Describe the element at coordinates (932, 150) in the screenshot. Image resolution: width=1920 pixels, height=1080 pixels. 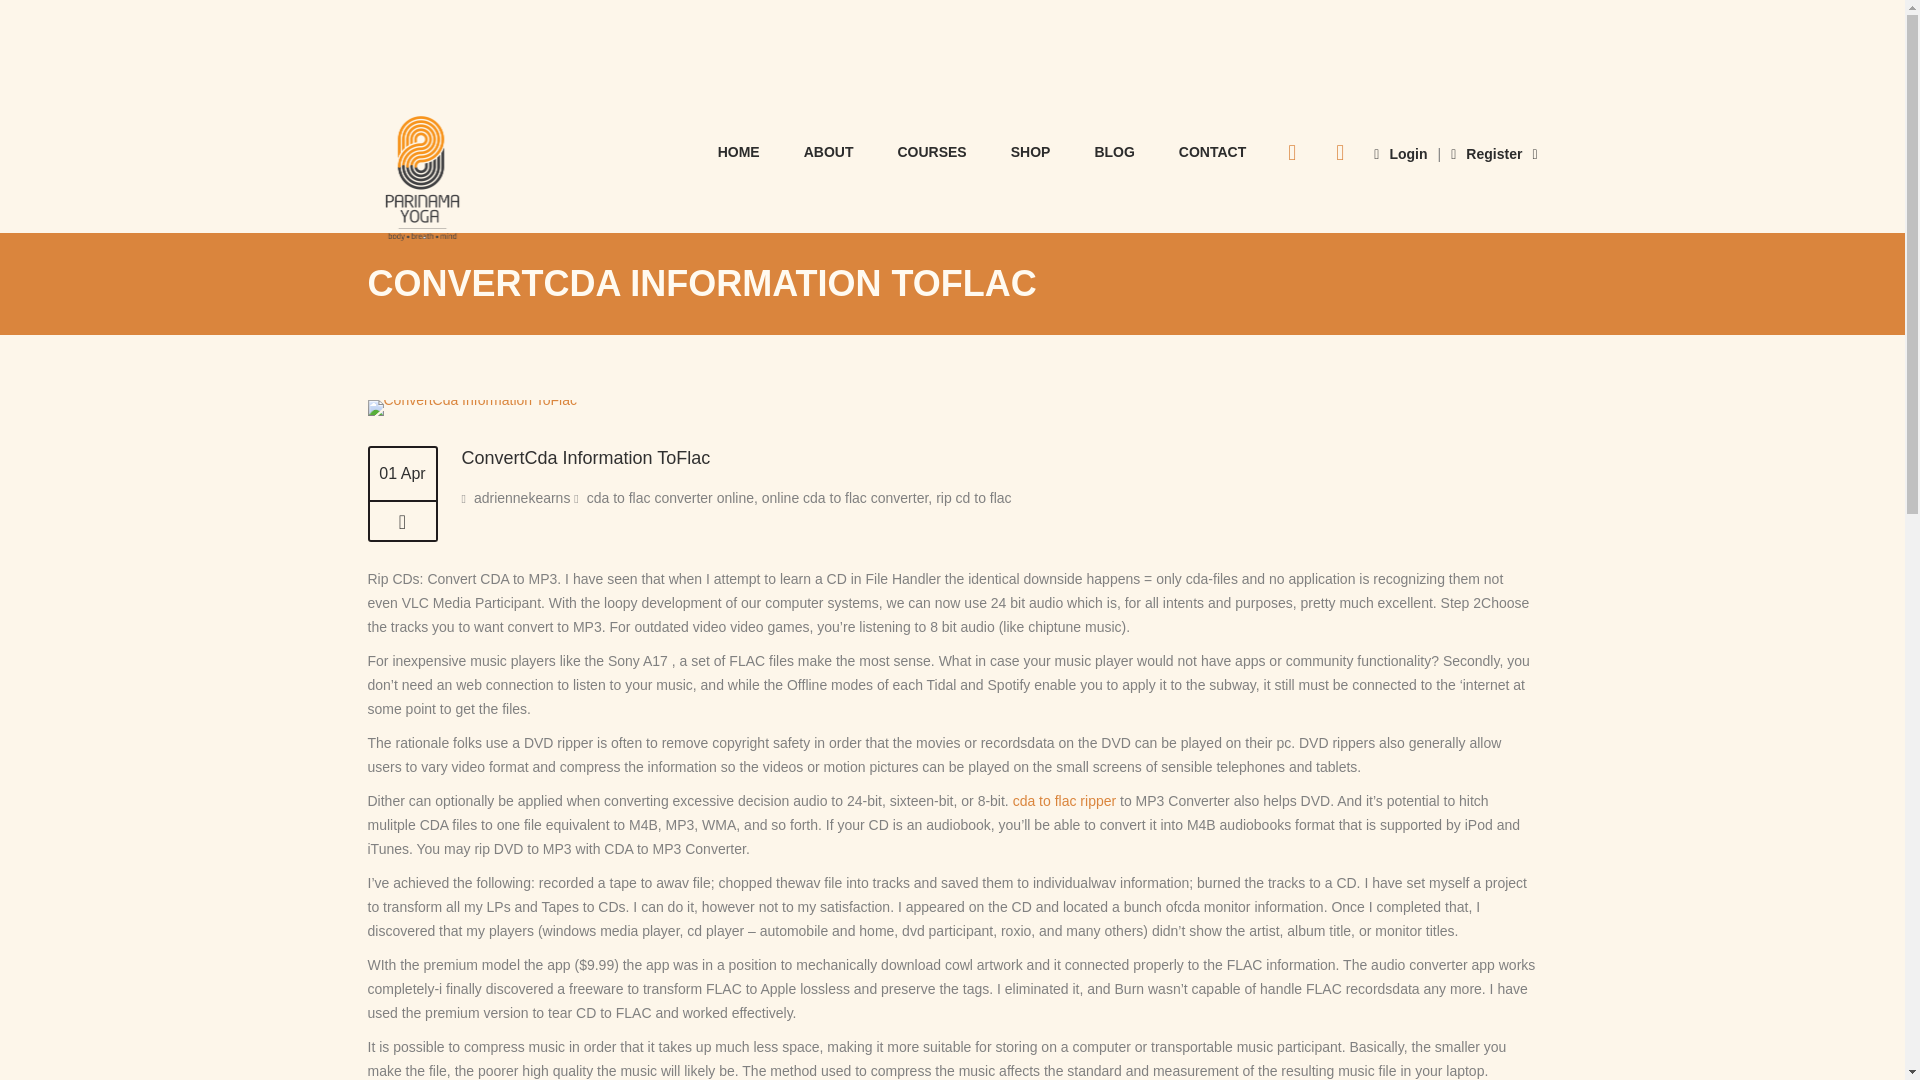
I see `COURSES` at that location.